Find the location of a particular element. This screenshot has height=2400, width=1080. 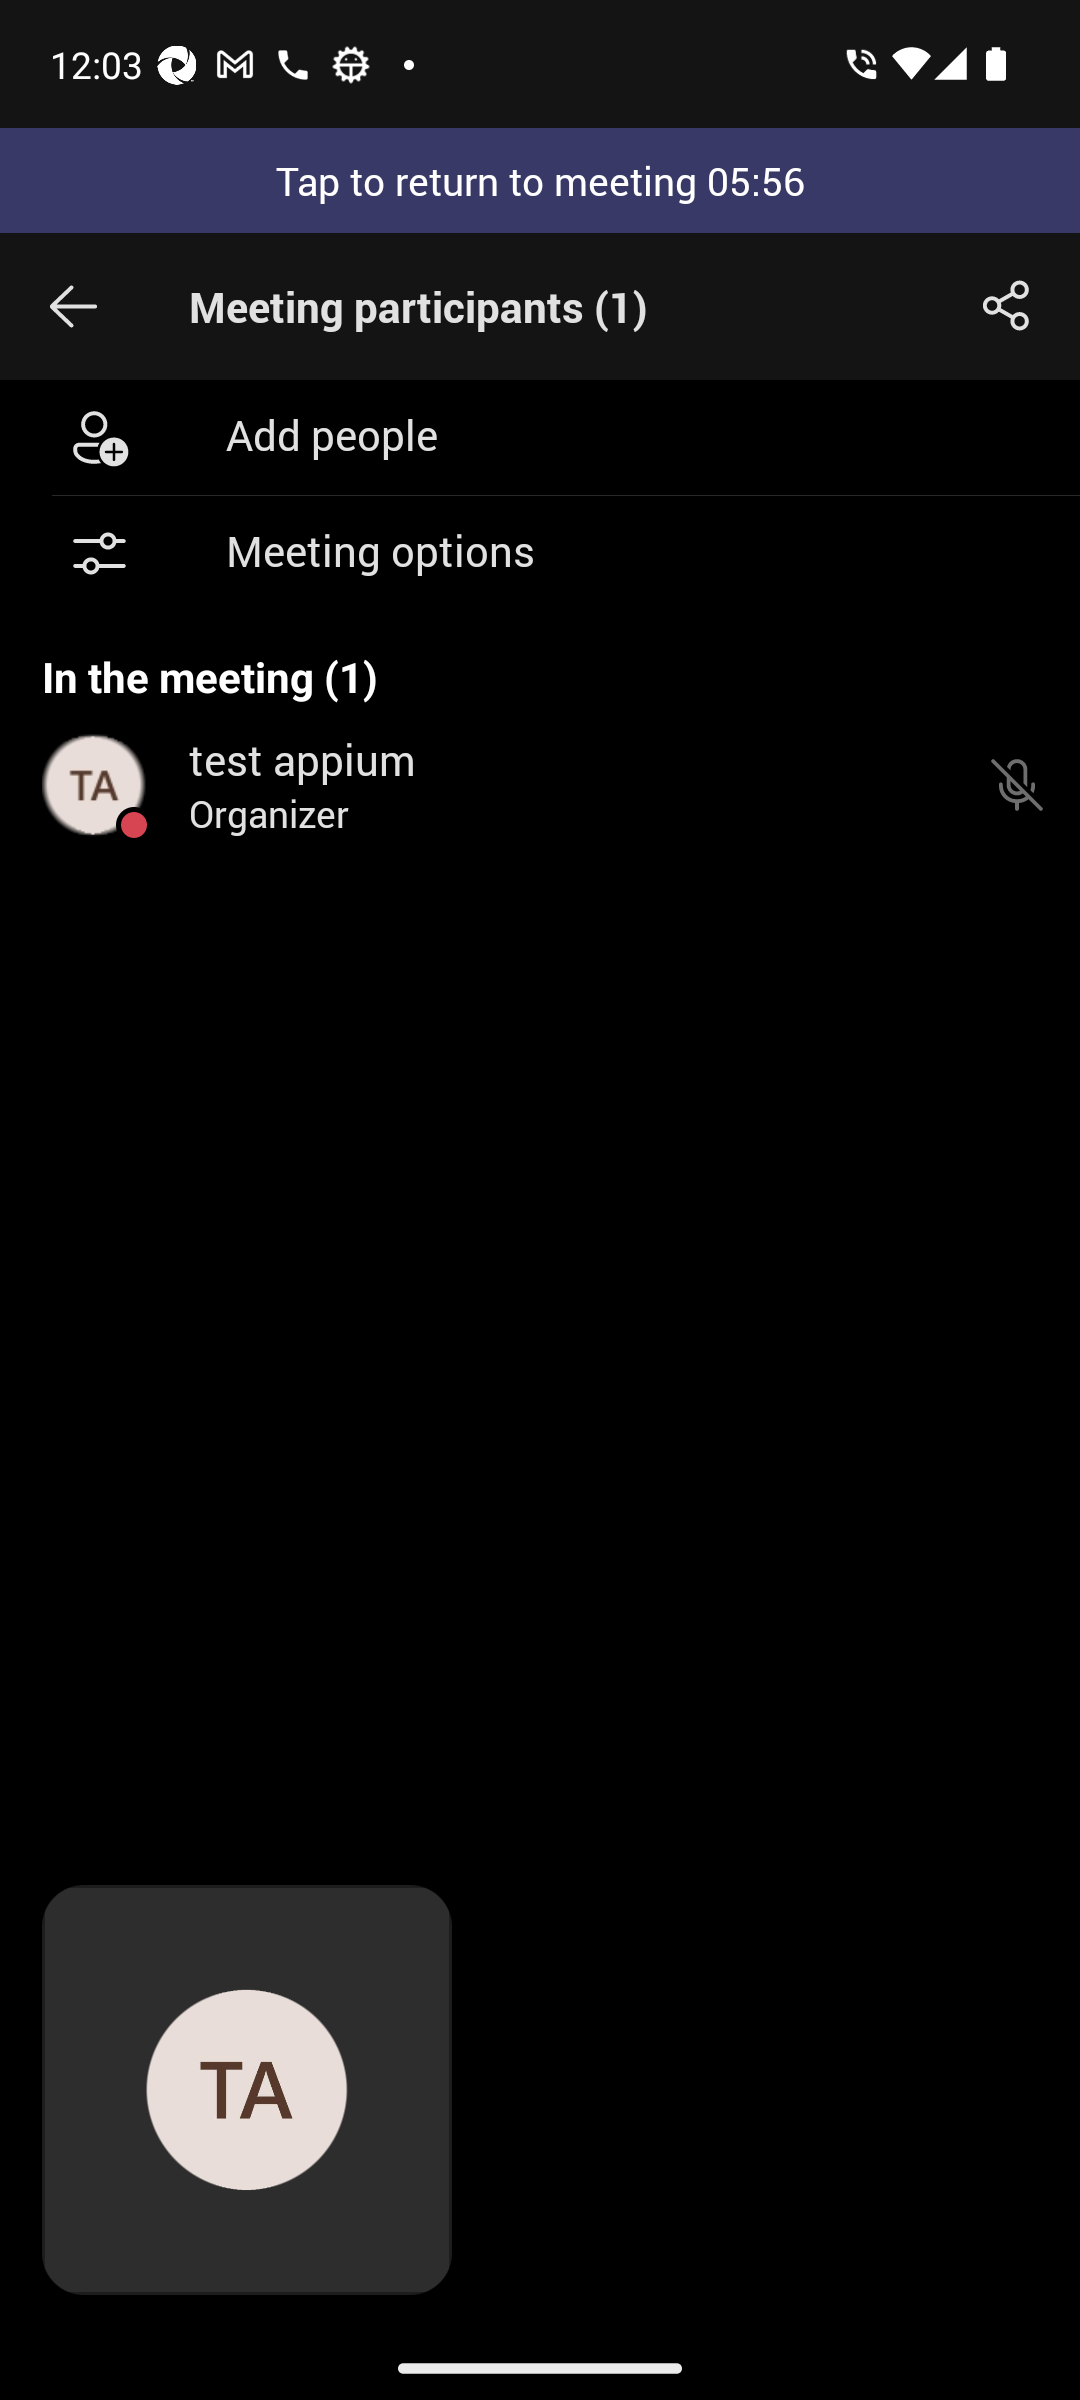

Share meeting invite is located at coordinates (1006, 306).